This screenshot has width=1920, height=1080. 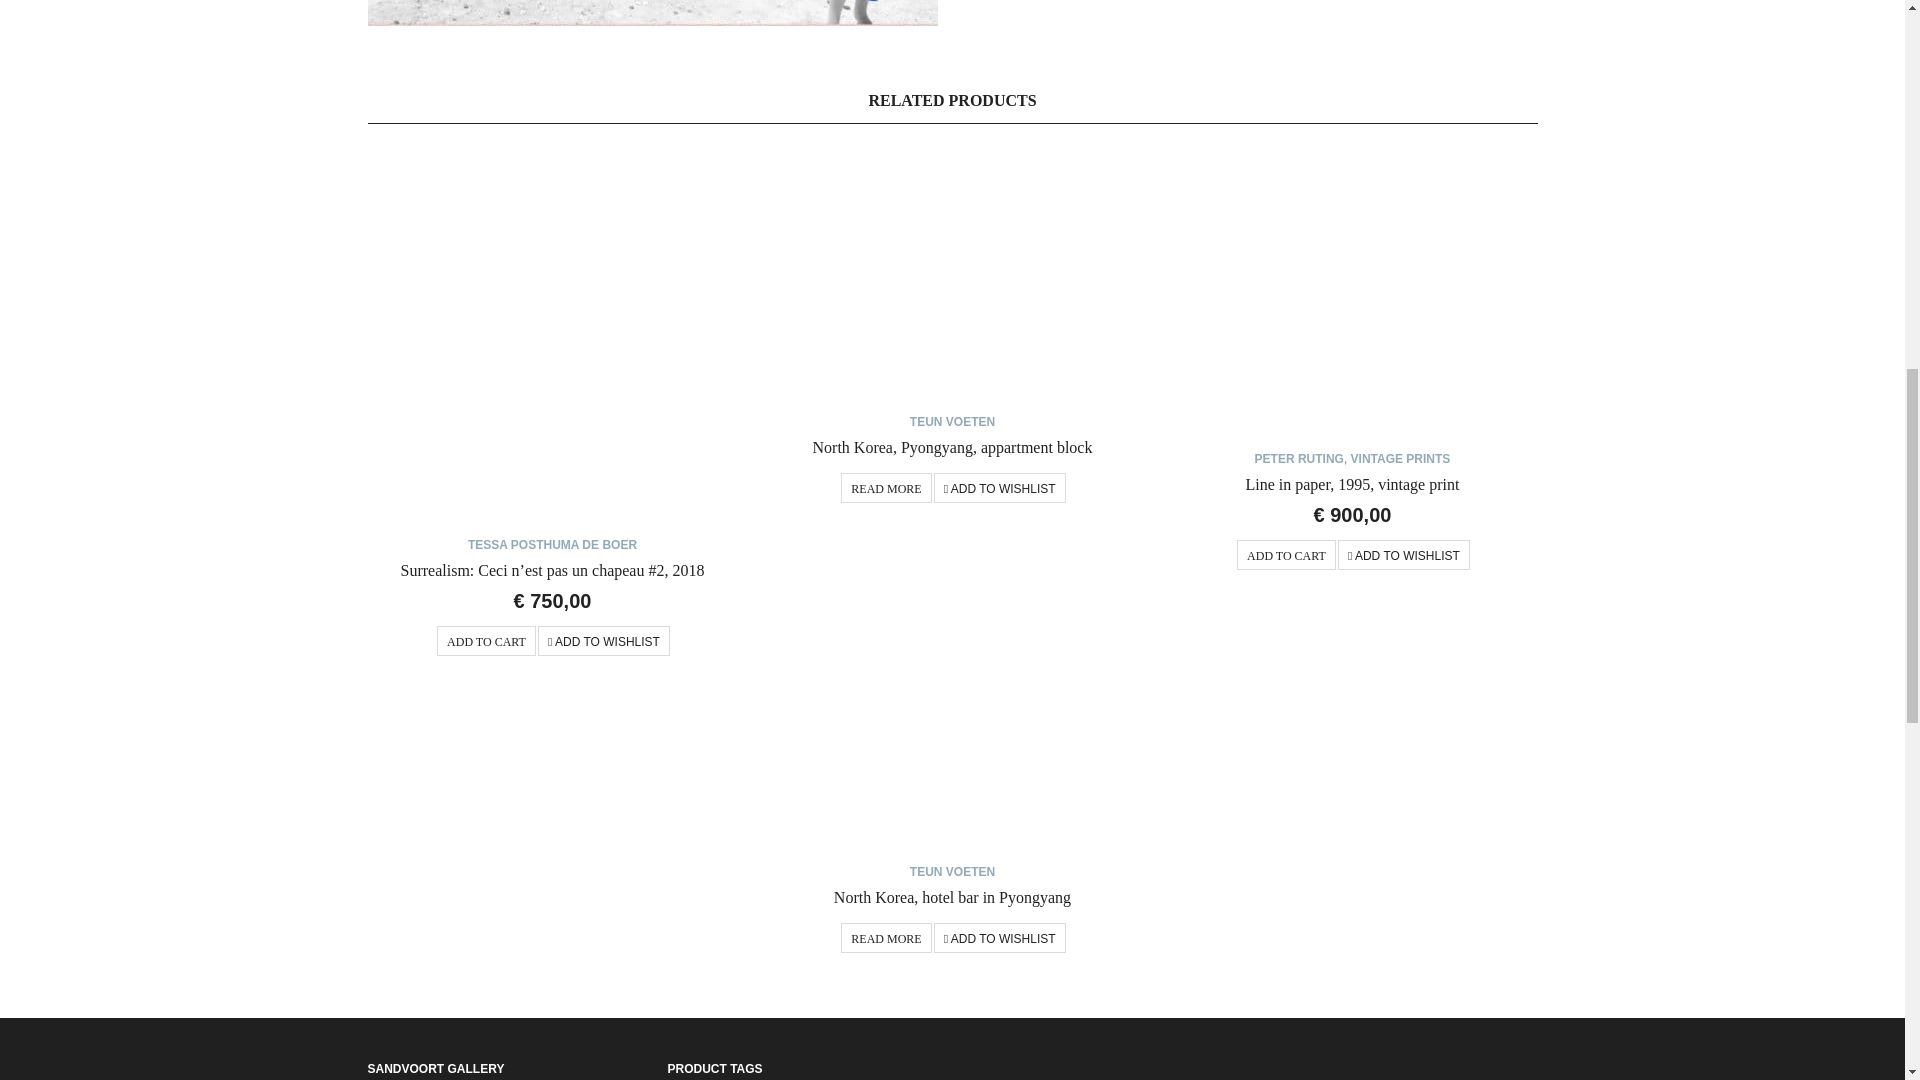 I want to click on North Korea, Pyongyang, appartment block, so click(x=951, y=272).